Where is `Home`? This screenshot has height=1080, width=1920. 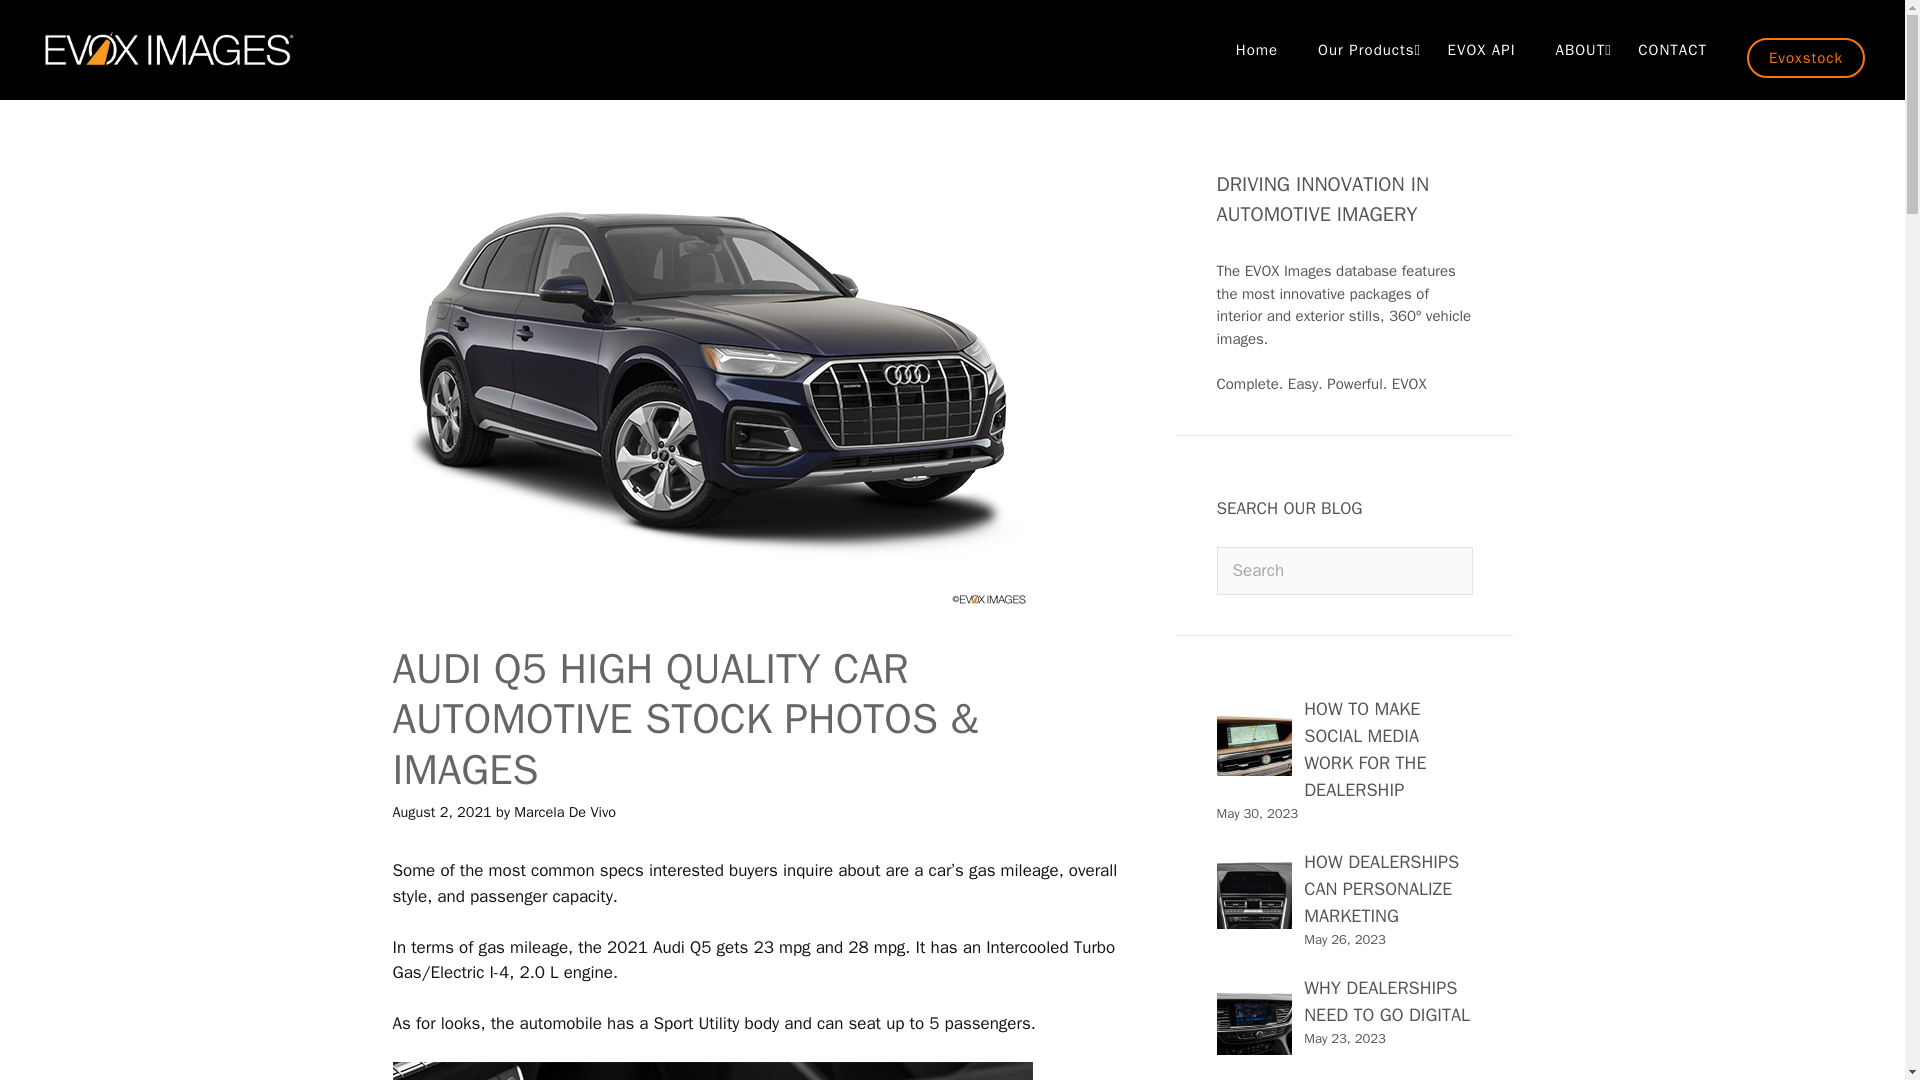 Home is located at coordinates (1256, 50).